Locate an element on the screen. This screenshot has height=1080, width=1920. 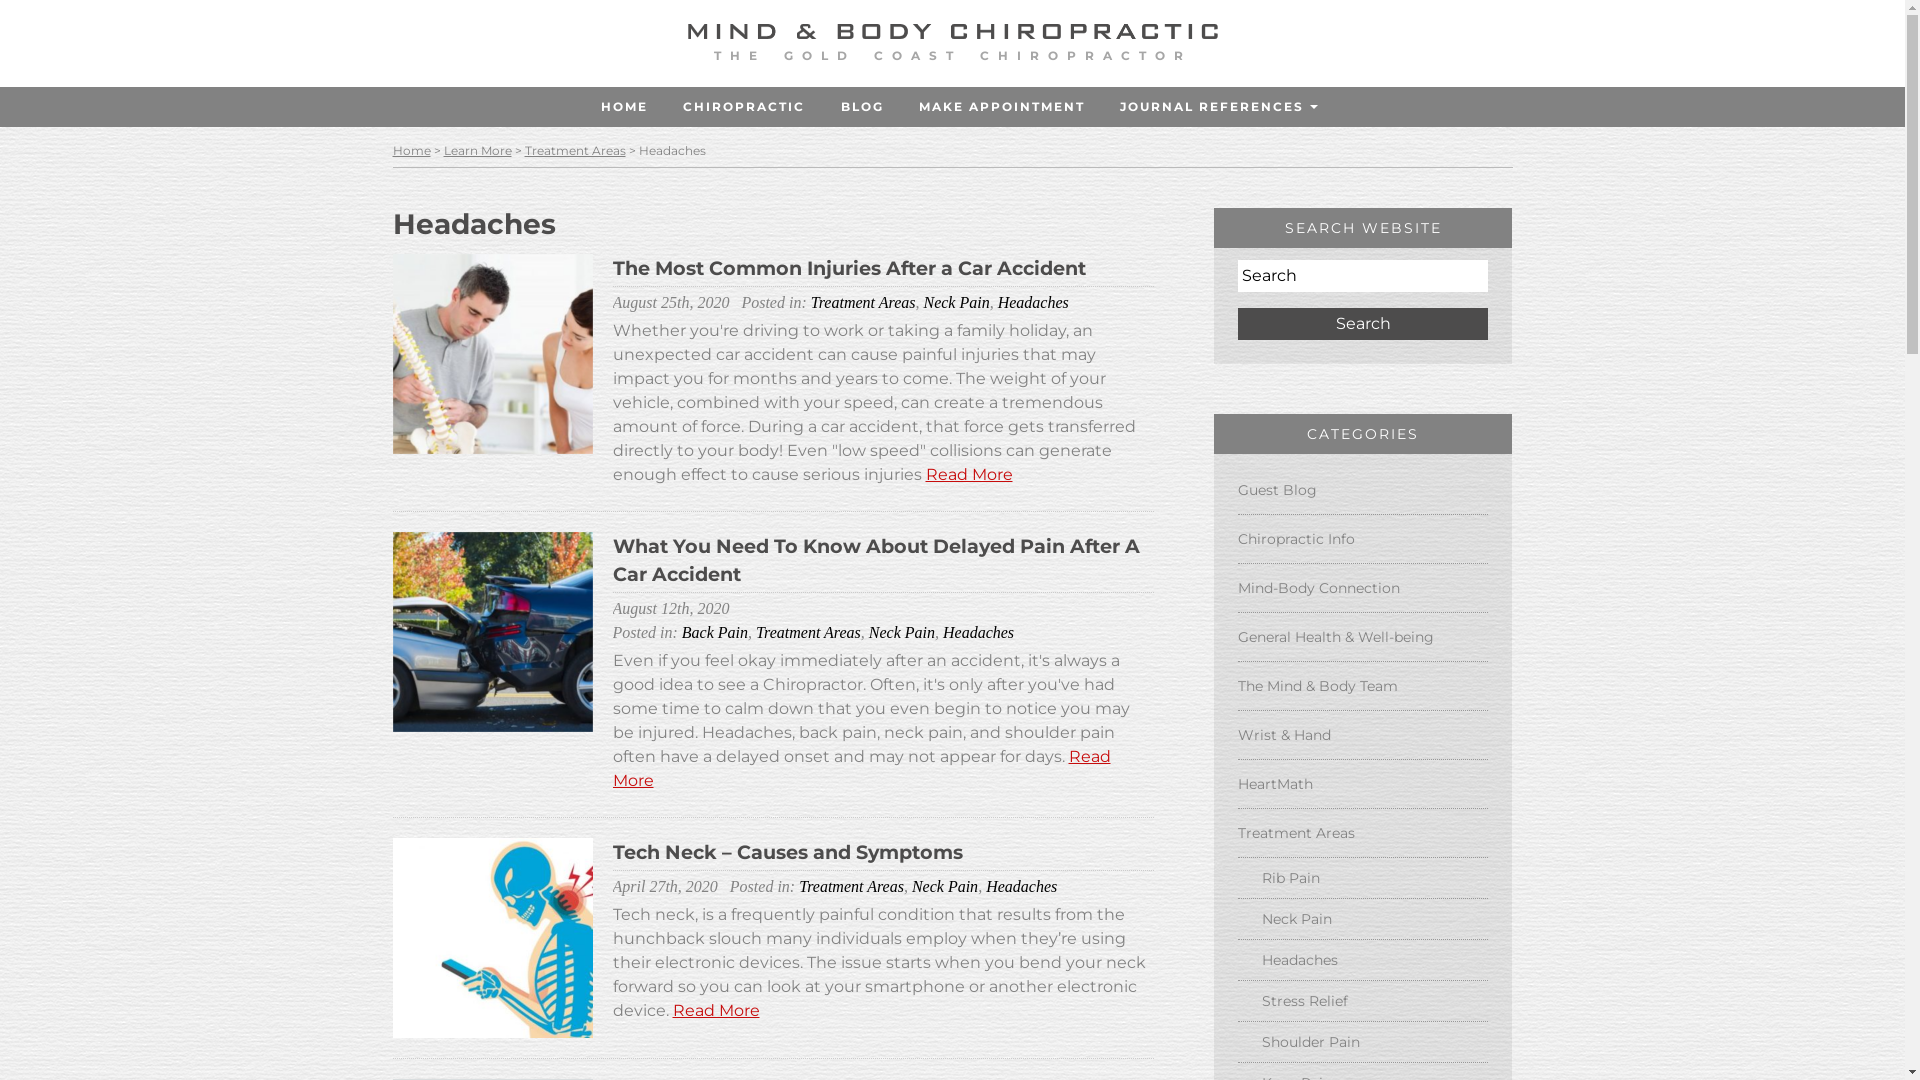
Treatment Areas is located at coordinates (864, 302).